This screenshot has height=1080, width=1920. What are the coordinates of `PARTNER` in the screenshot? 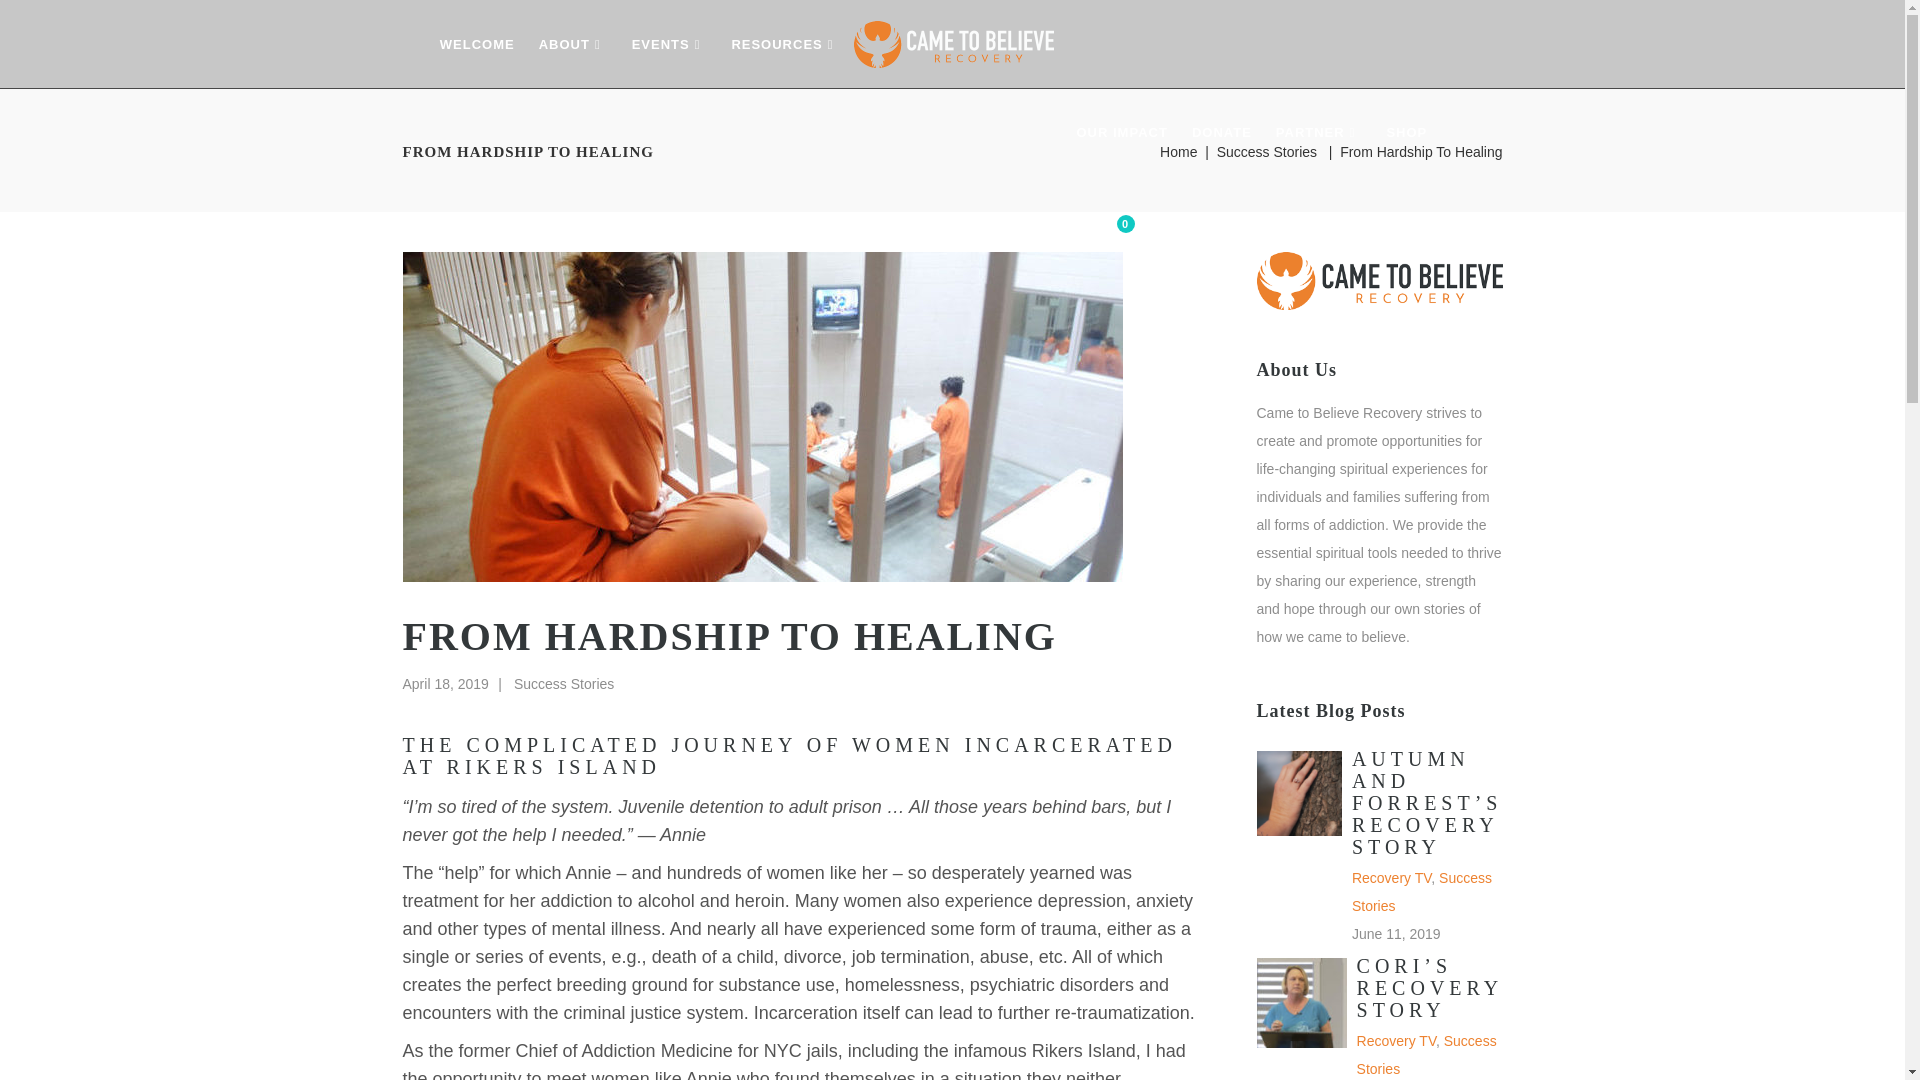 It's located at (1100, 231).